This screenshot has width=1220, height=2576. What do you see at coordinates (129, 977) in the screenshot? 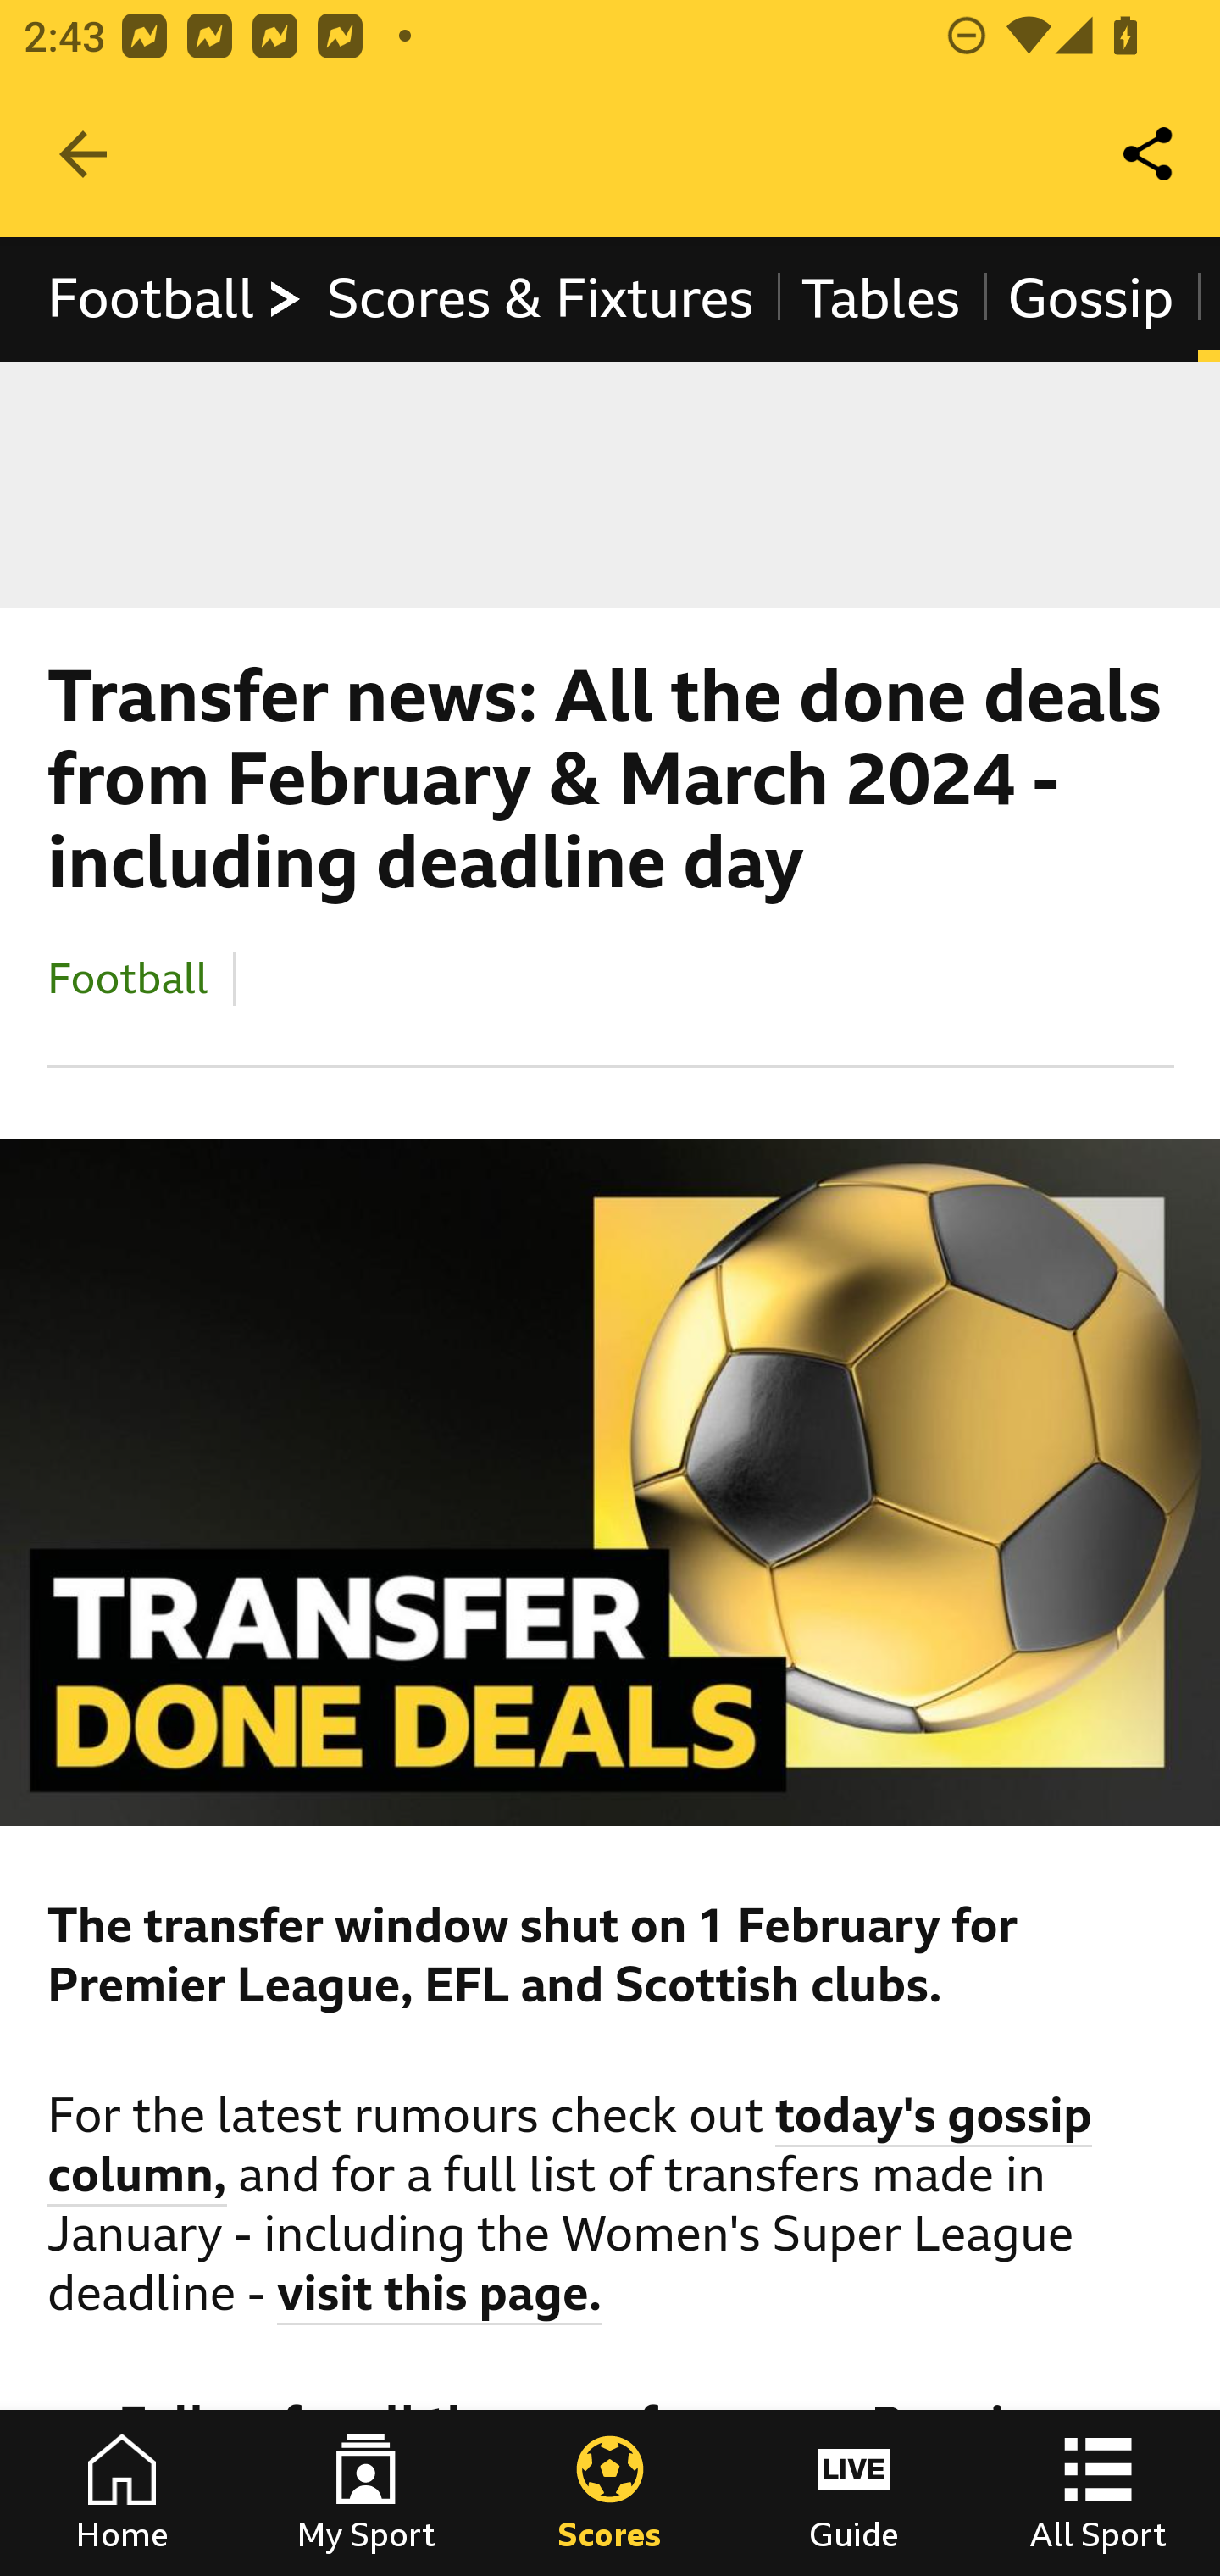
I see `Football` at bounding box center [129, 977].